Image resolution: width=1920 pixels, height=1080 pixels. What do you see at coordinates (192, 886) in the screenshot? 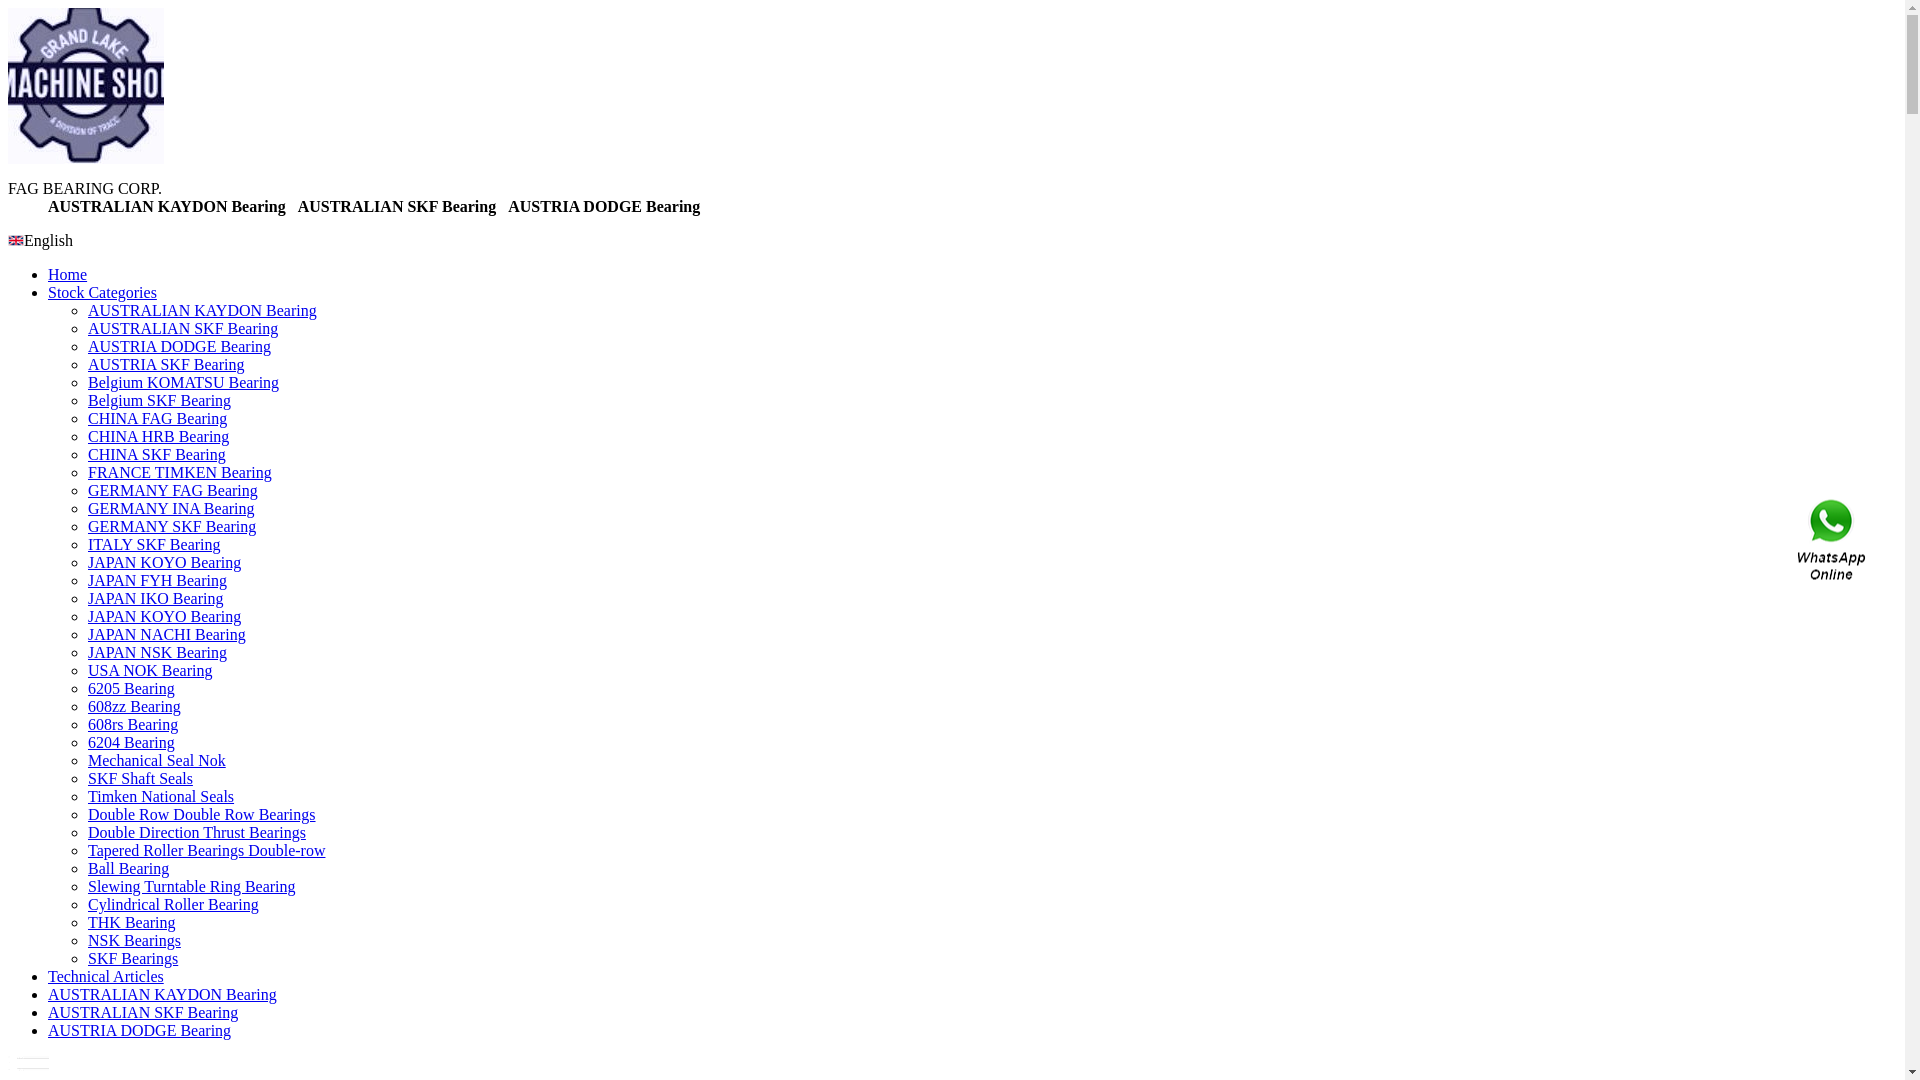
I see `Slewing Turntable Ring Bearing` at bounding box center [192, 886].